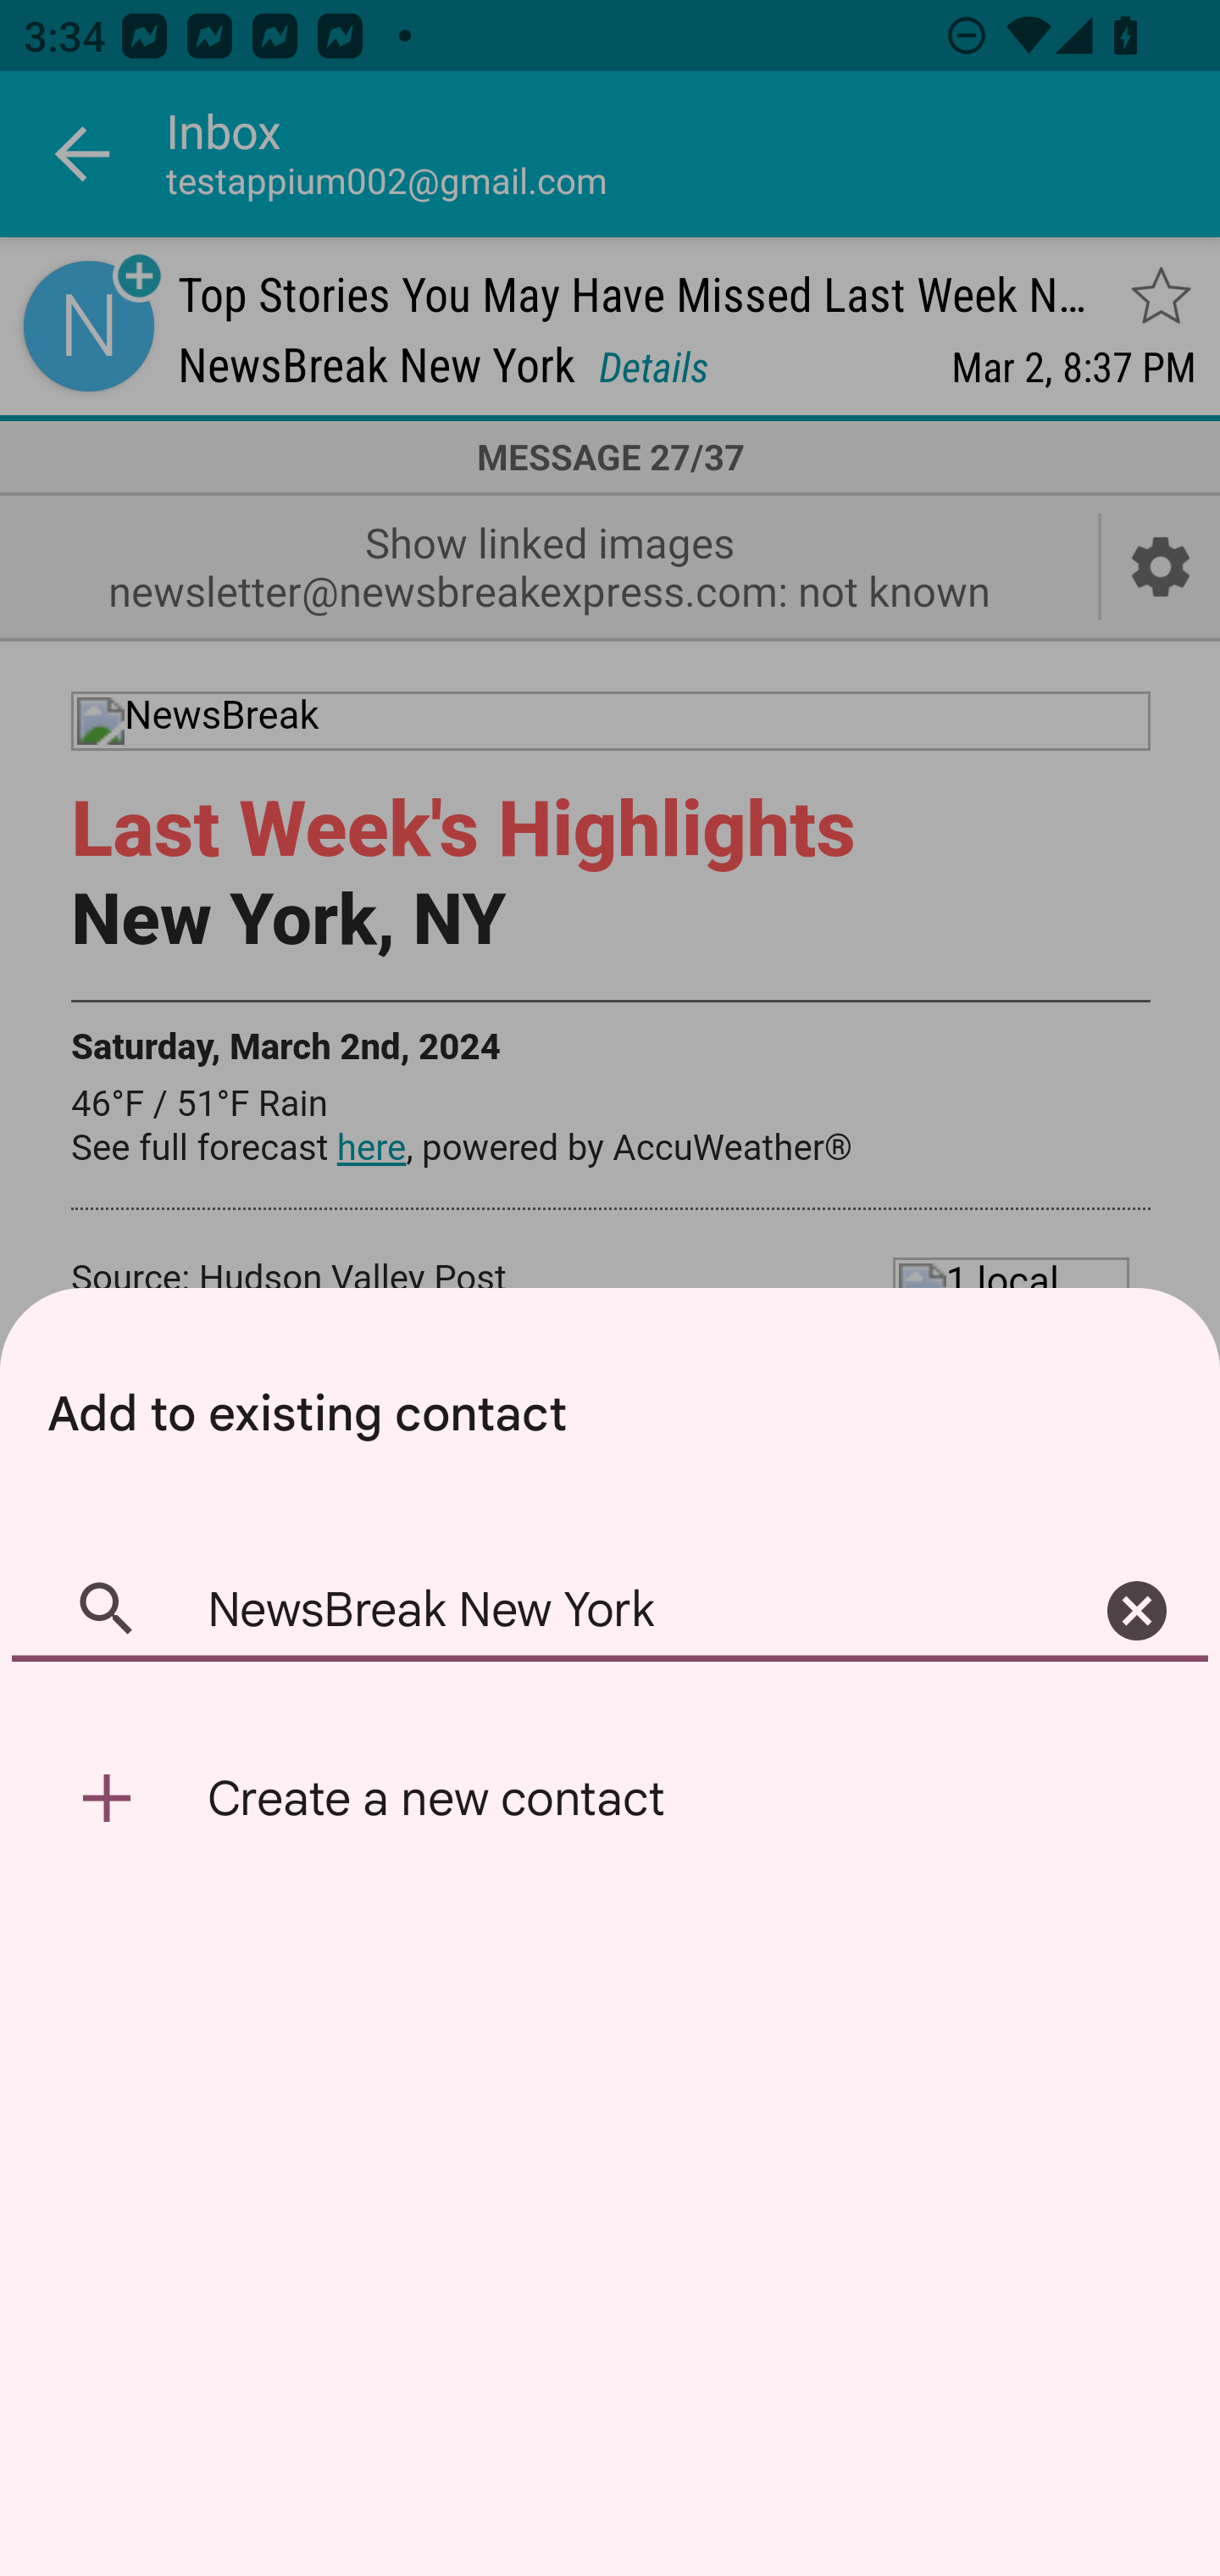  What do you see at coordinates (610, 1798) in the screenshot?
I see `Create a new contact` at bounding box center [610, 1798].